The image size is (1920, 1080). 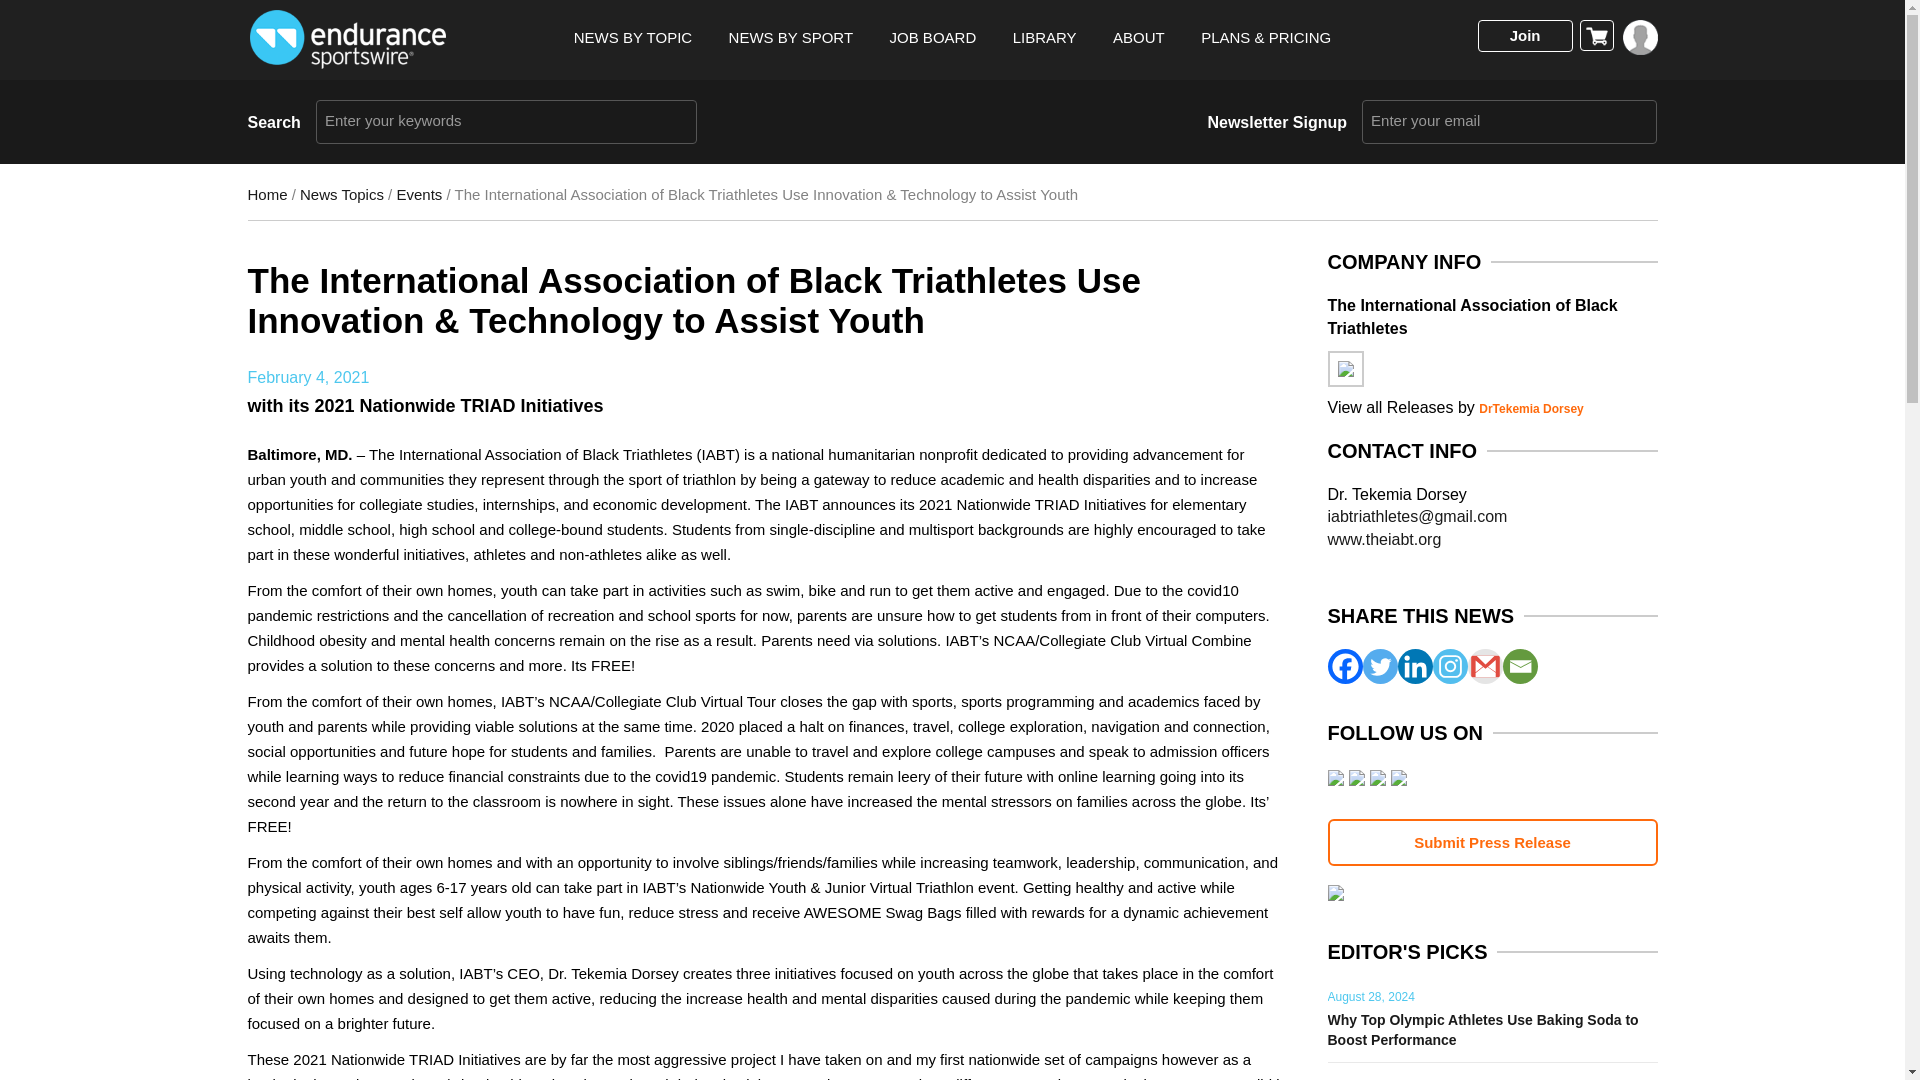 I want to click on Posts by DrTekemia Dorsey, so click(x=1531, y=408).